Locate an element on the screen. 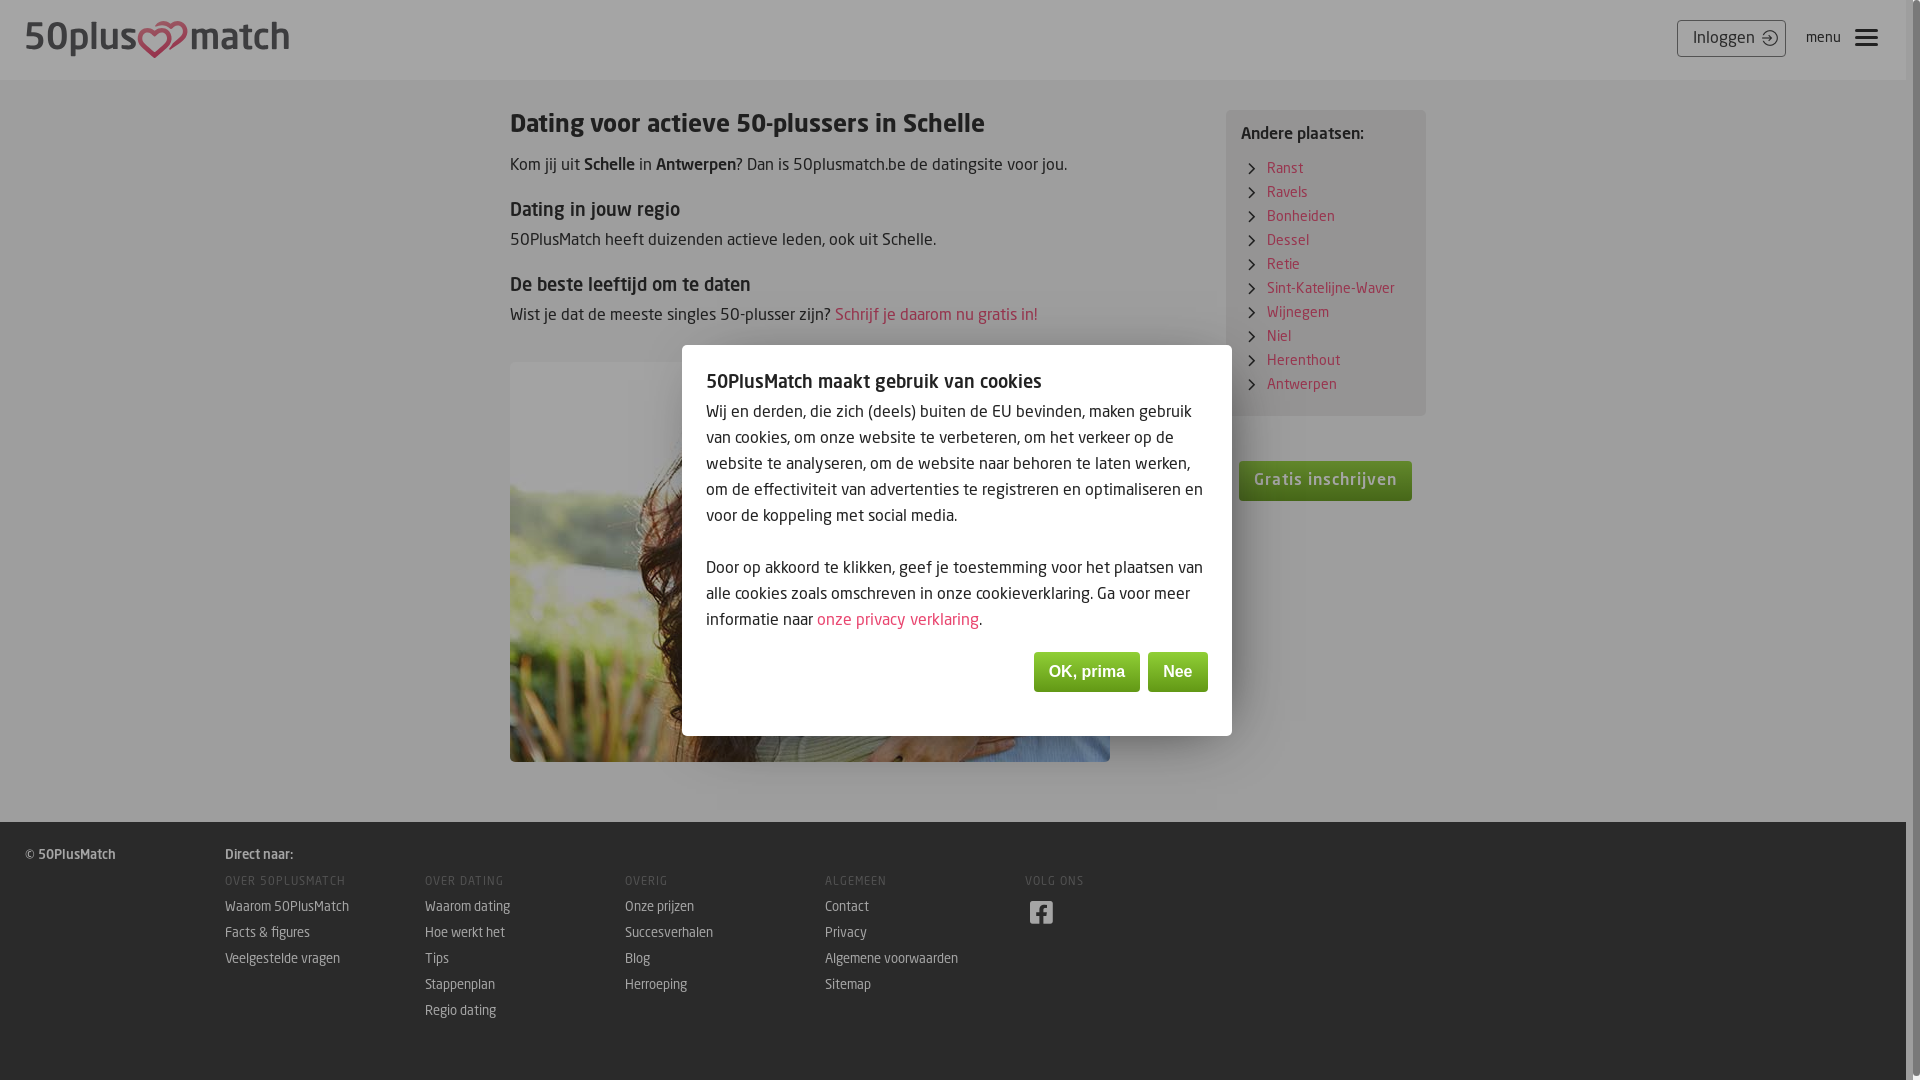 The width and height of the screenshot is (1920, 1080). Niel is located at coordinates (1279, 336).